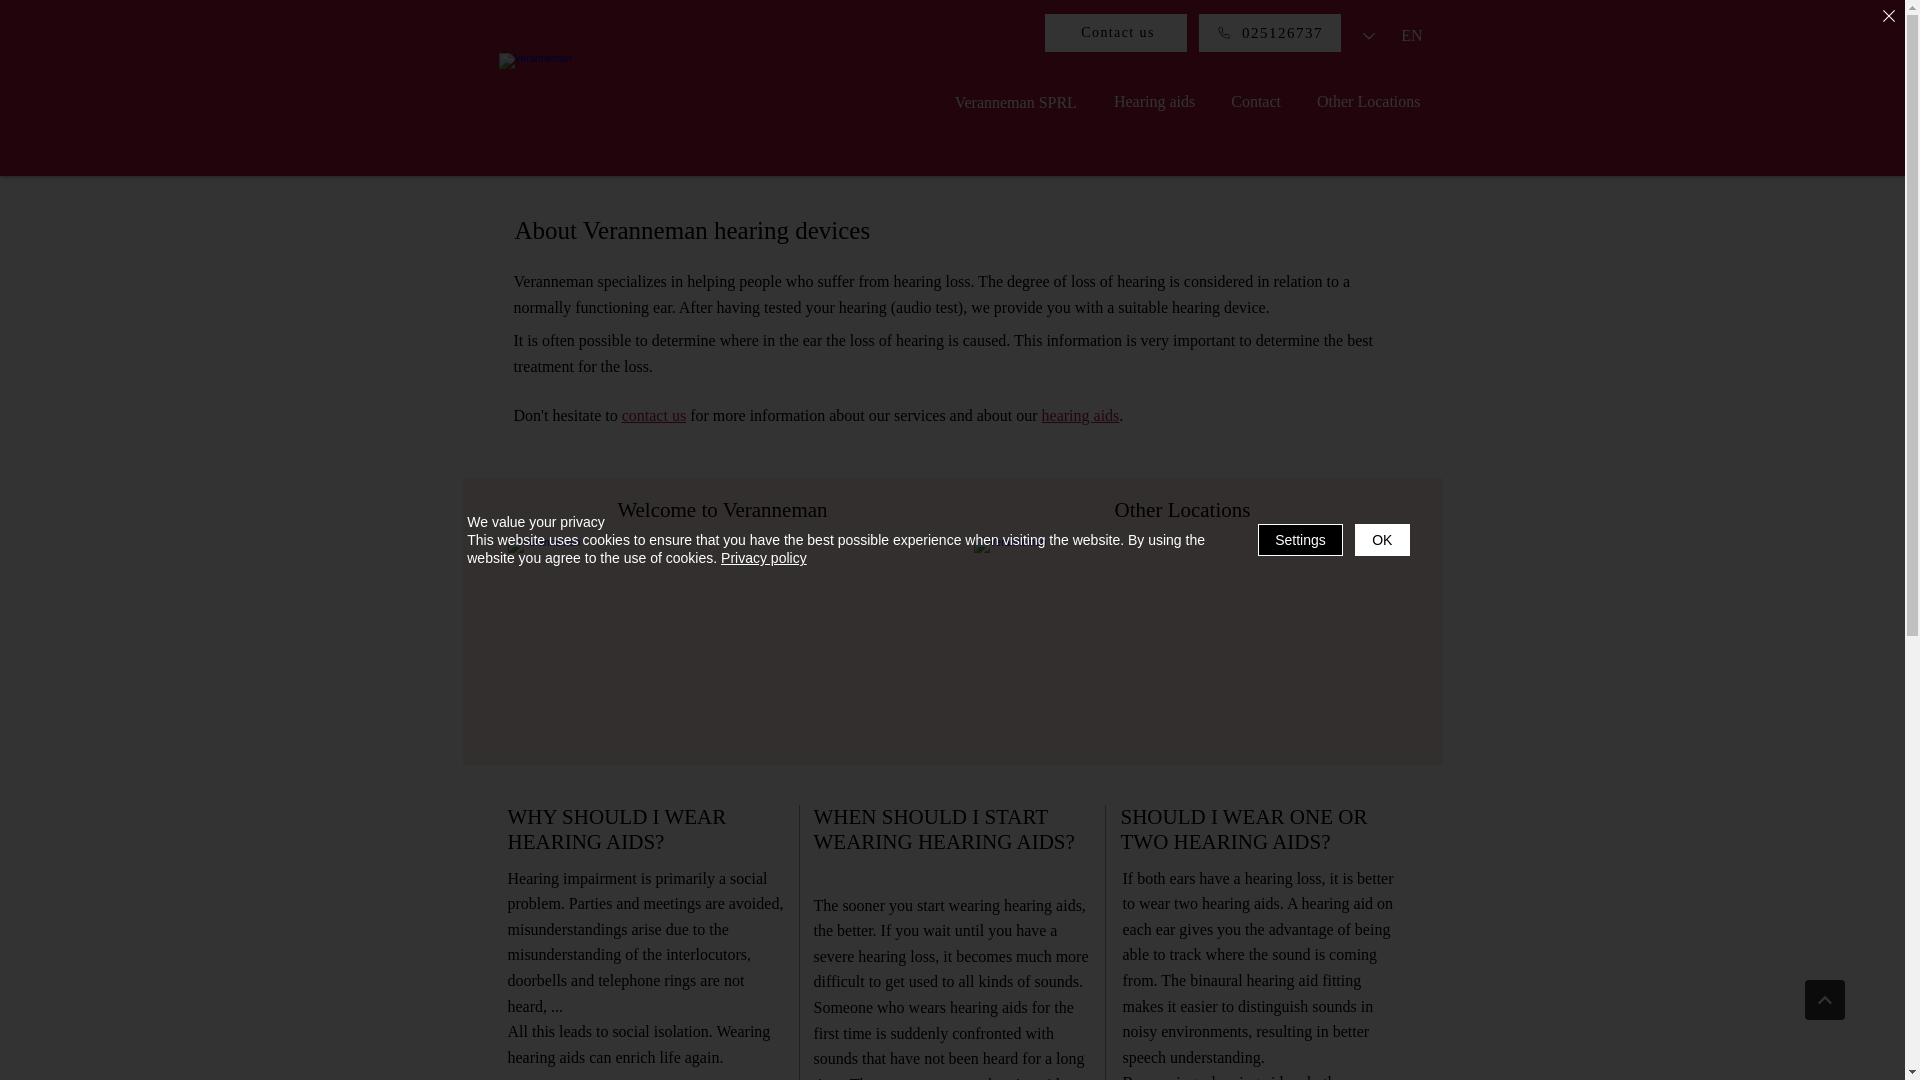 This screenshot has width=1920, height=1080. What do you see at coordinates (1256, 102) in the screenshot?
I see `Contact` at bounding box center [1256, 102].